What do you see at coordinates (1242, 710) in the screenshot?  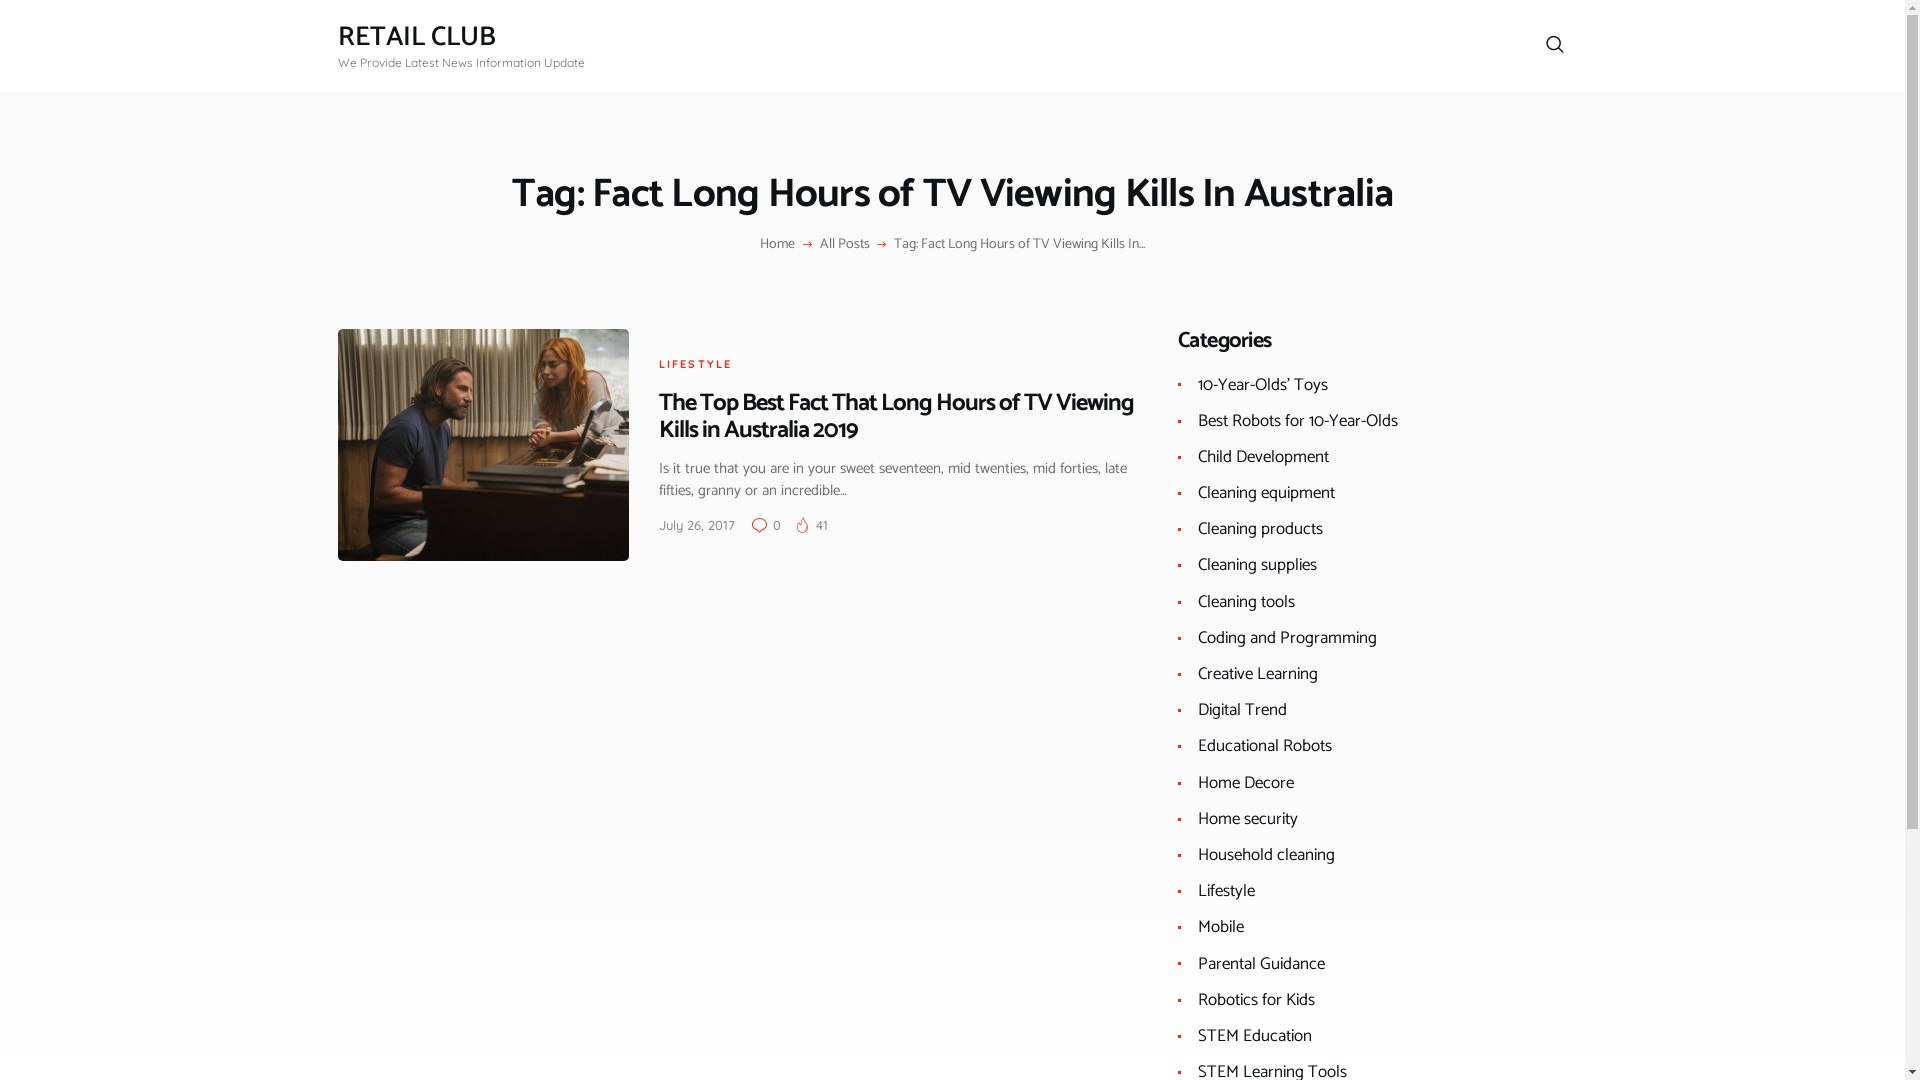 I see `Digital Trend` at bounding box center [1242, 710].